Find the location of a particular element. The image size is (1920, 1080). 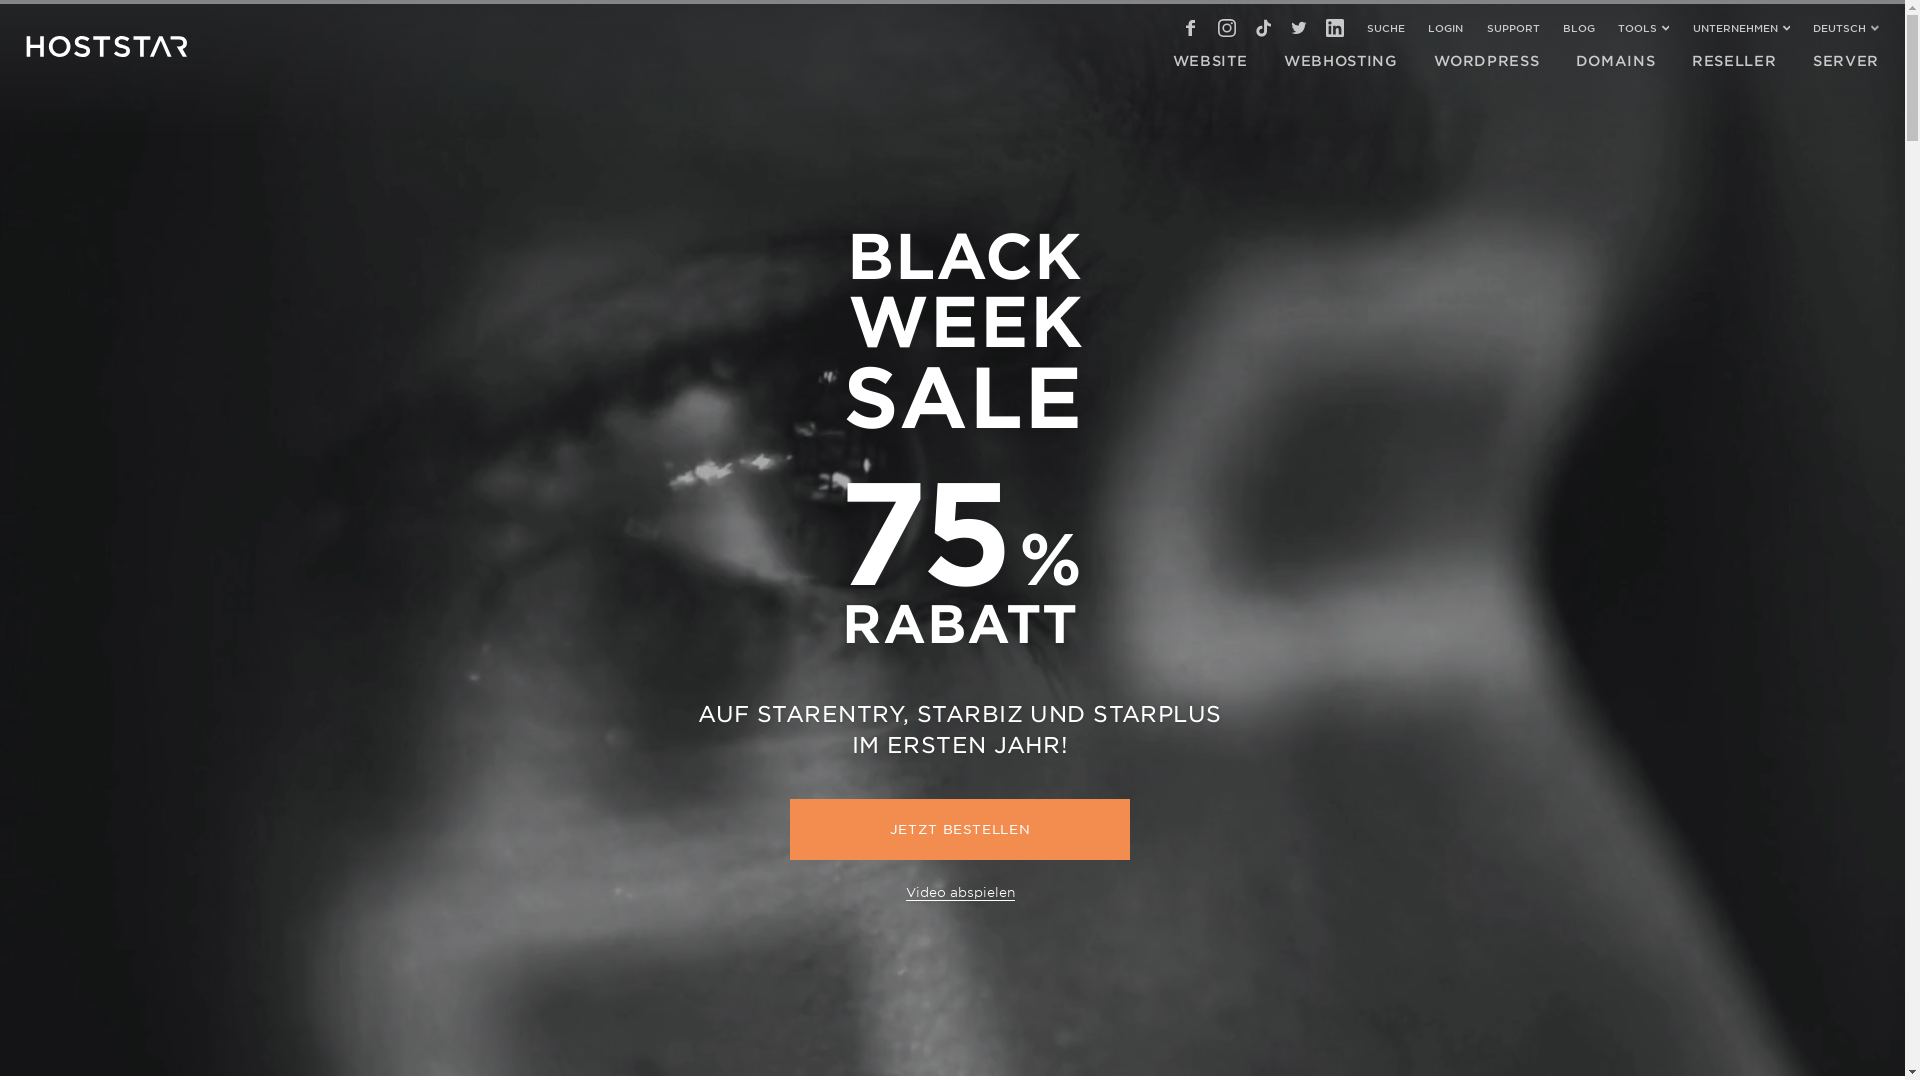

SUCHE is located at coordinates (1386, 28).